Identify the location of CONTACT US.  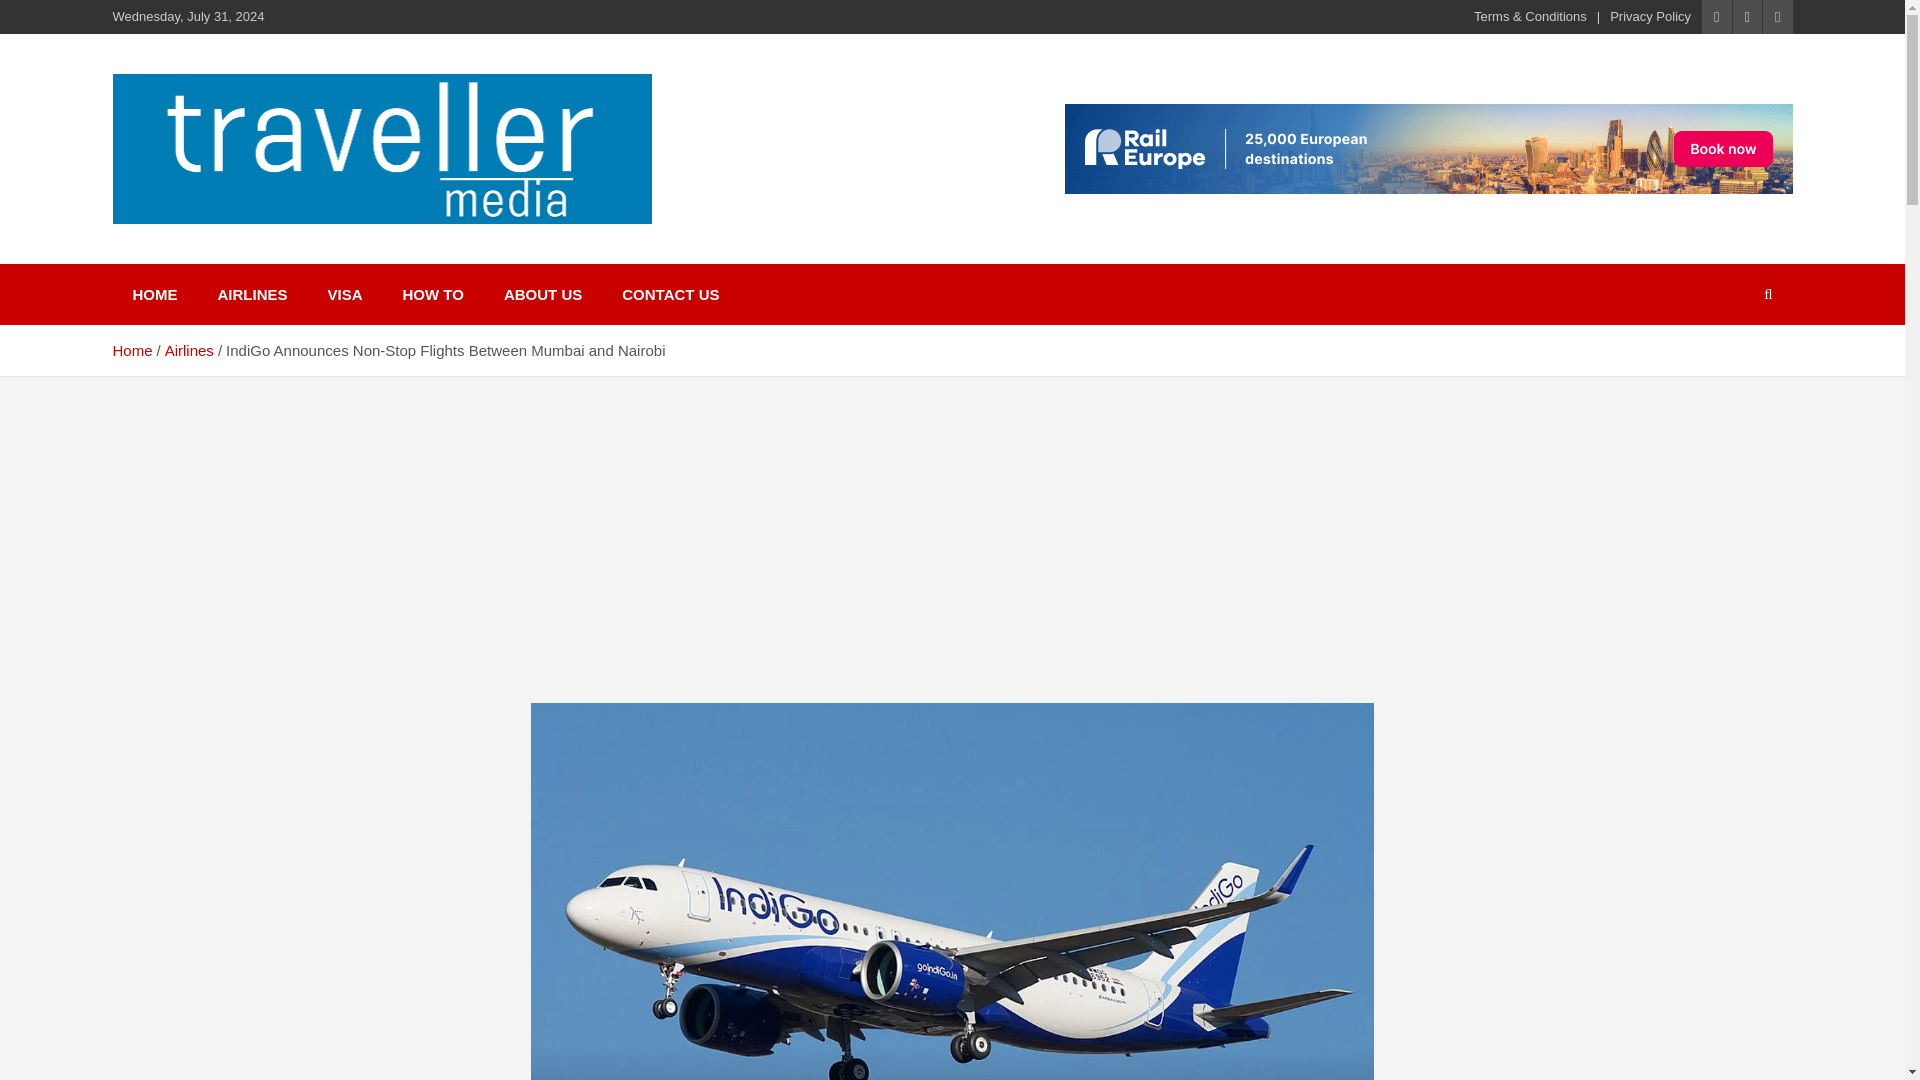
(670, 294).